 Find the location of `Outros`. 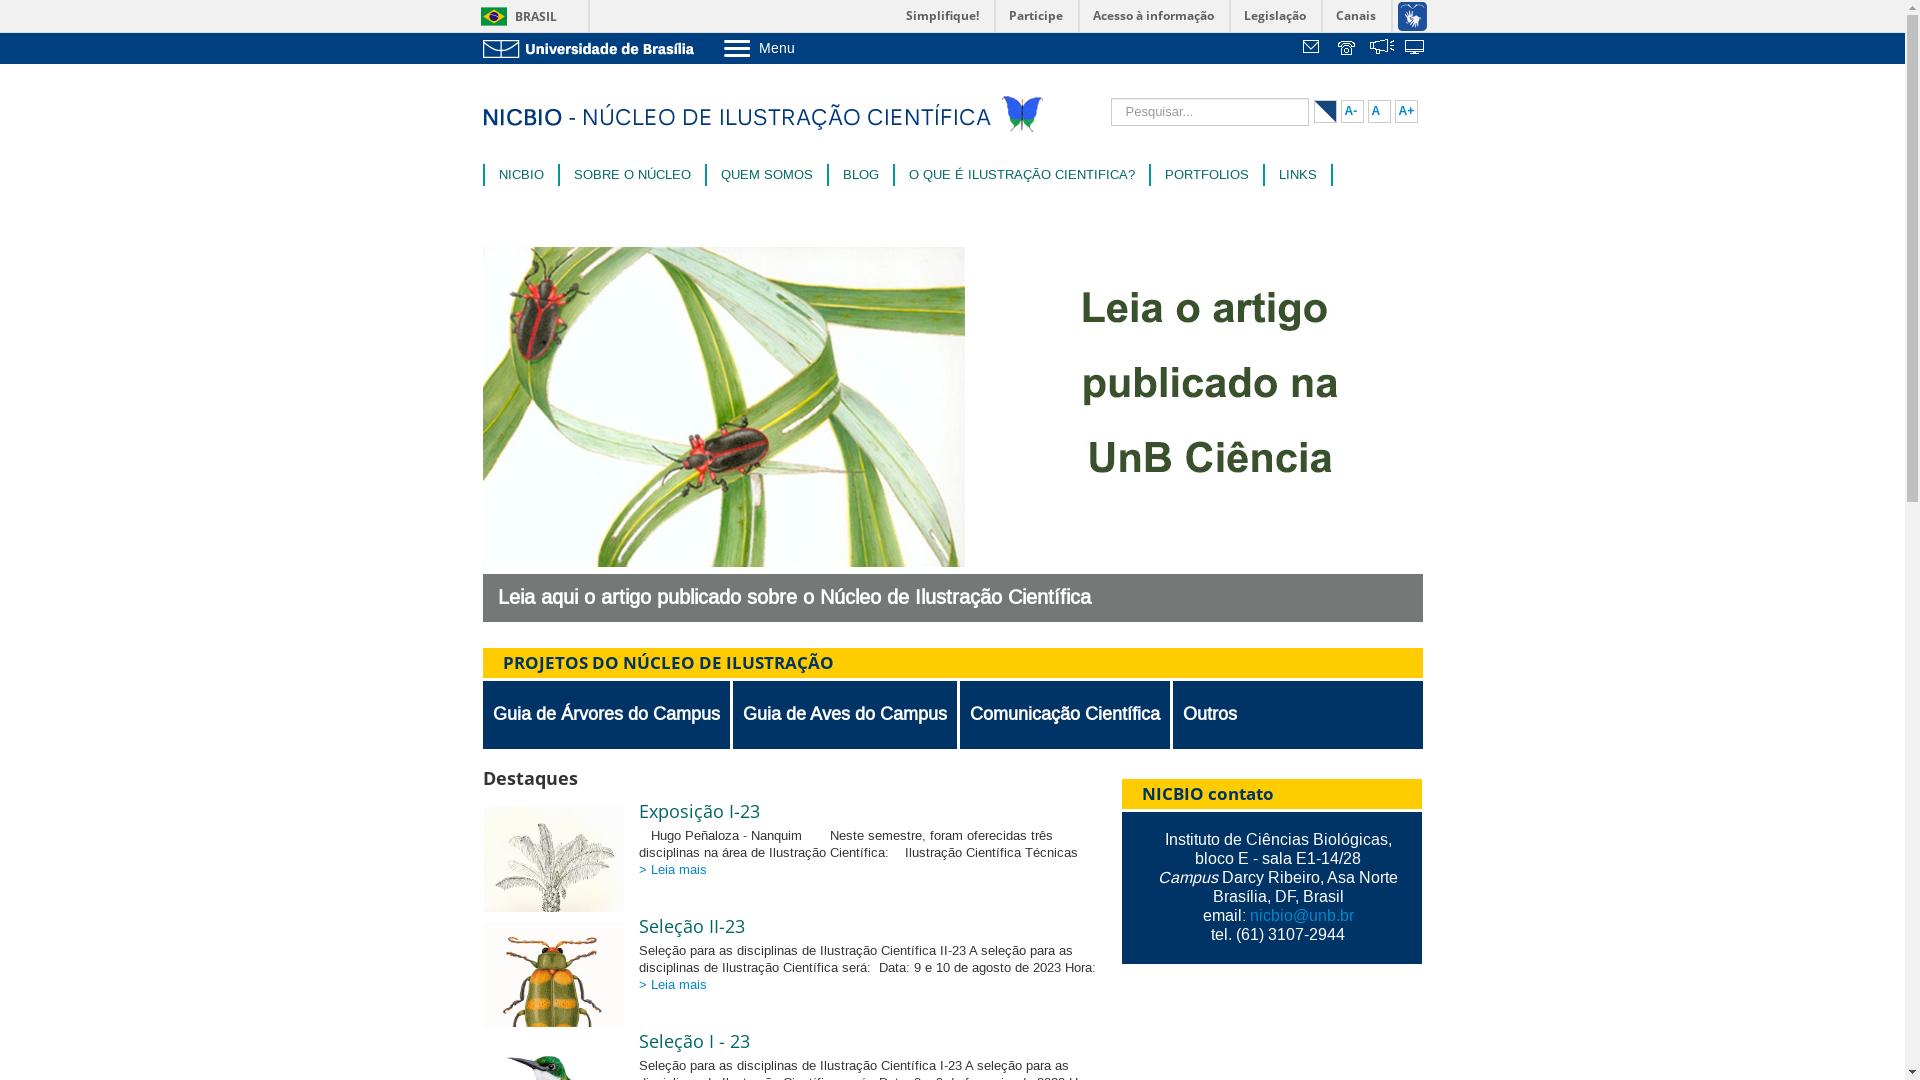

Outros is located at coordinates (1209, 715).